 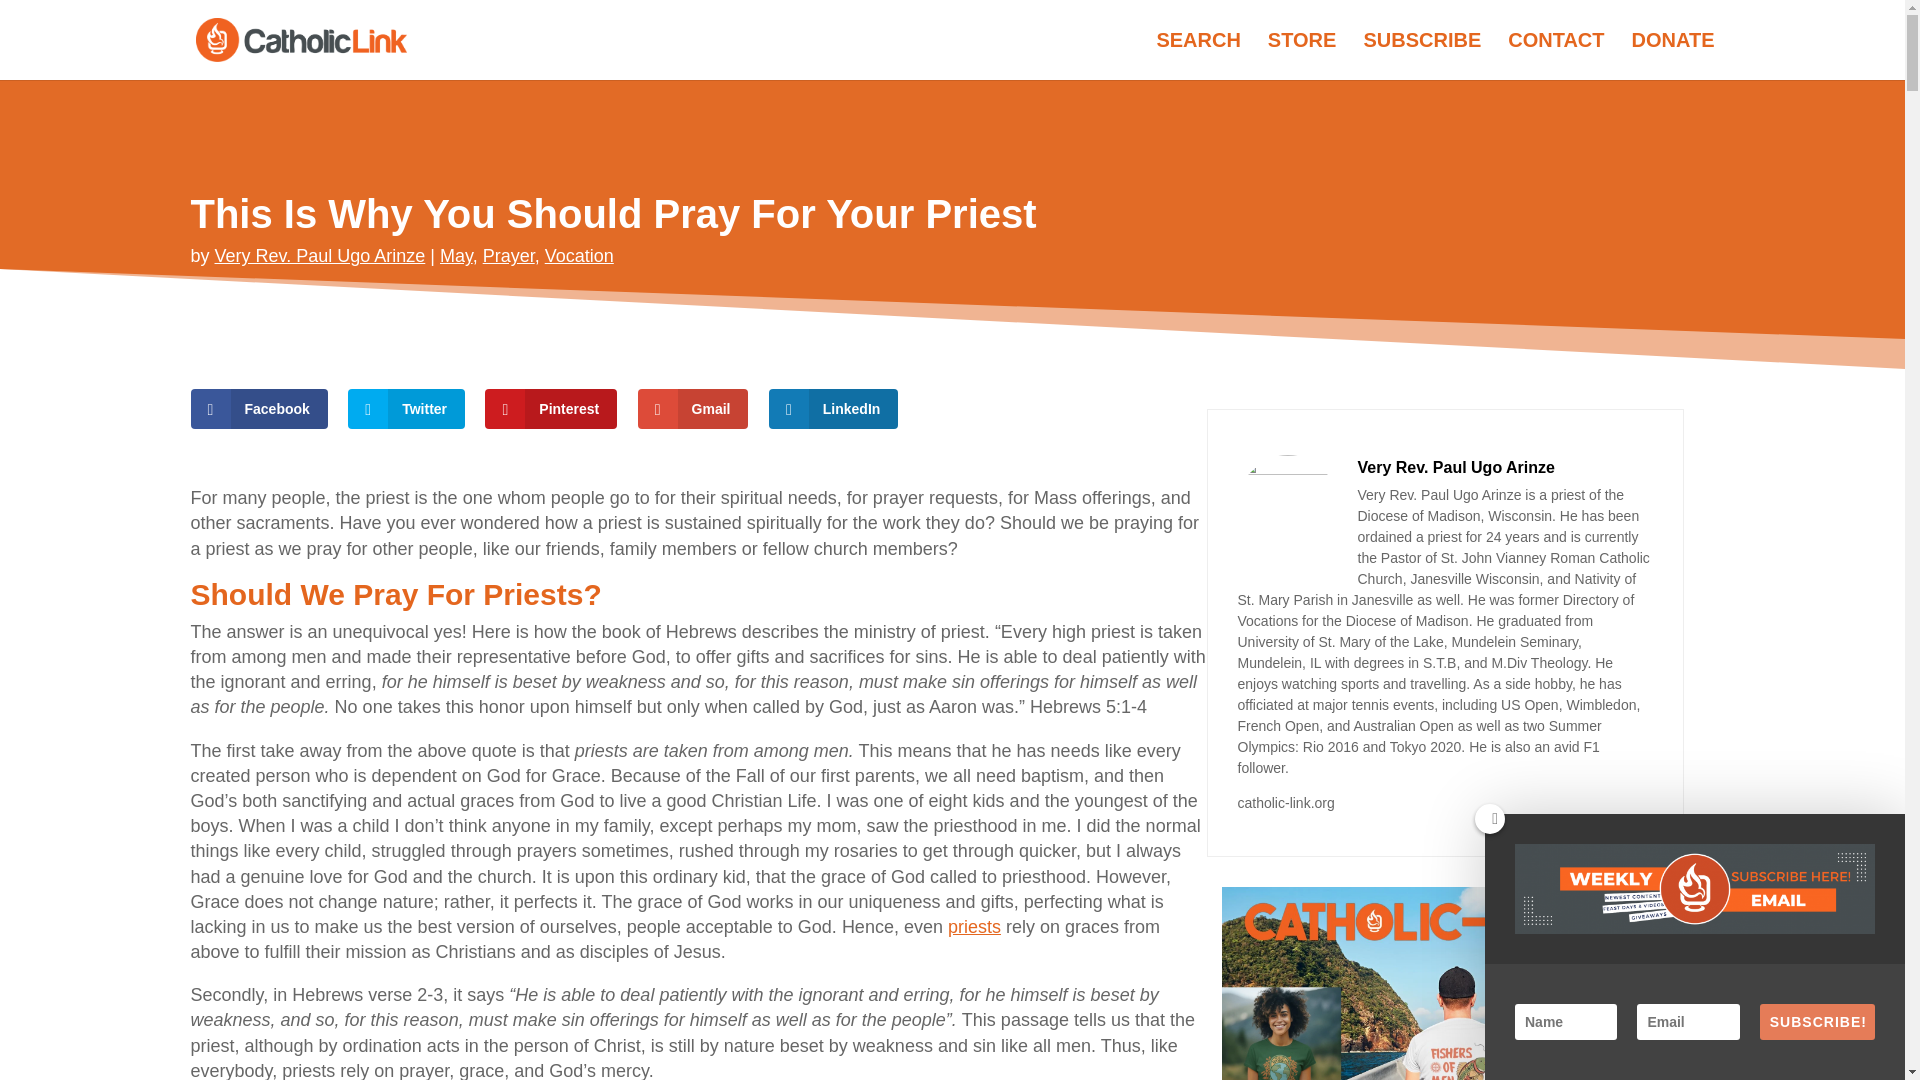 What do you see at coordinates (1673, 56) in the screenshot?
I see `DONATE` at bounding box center [1673, 56].